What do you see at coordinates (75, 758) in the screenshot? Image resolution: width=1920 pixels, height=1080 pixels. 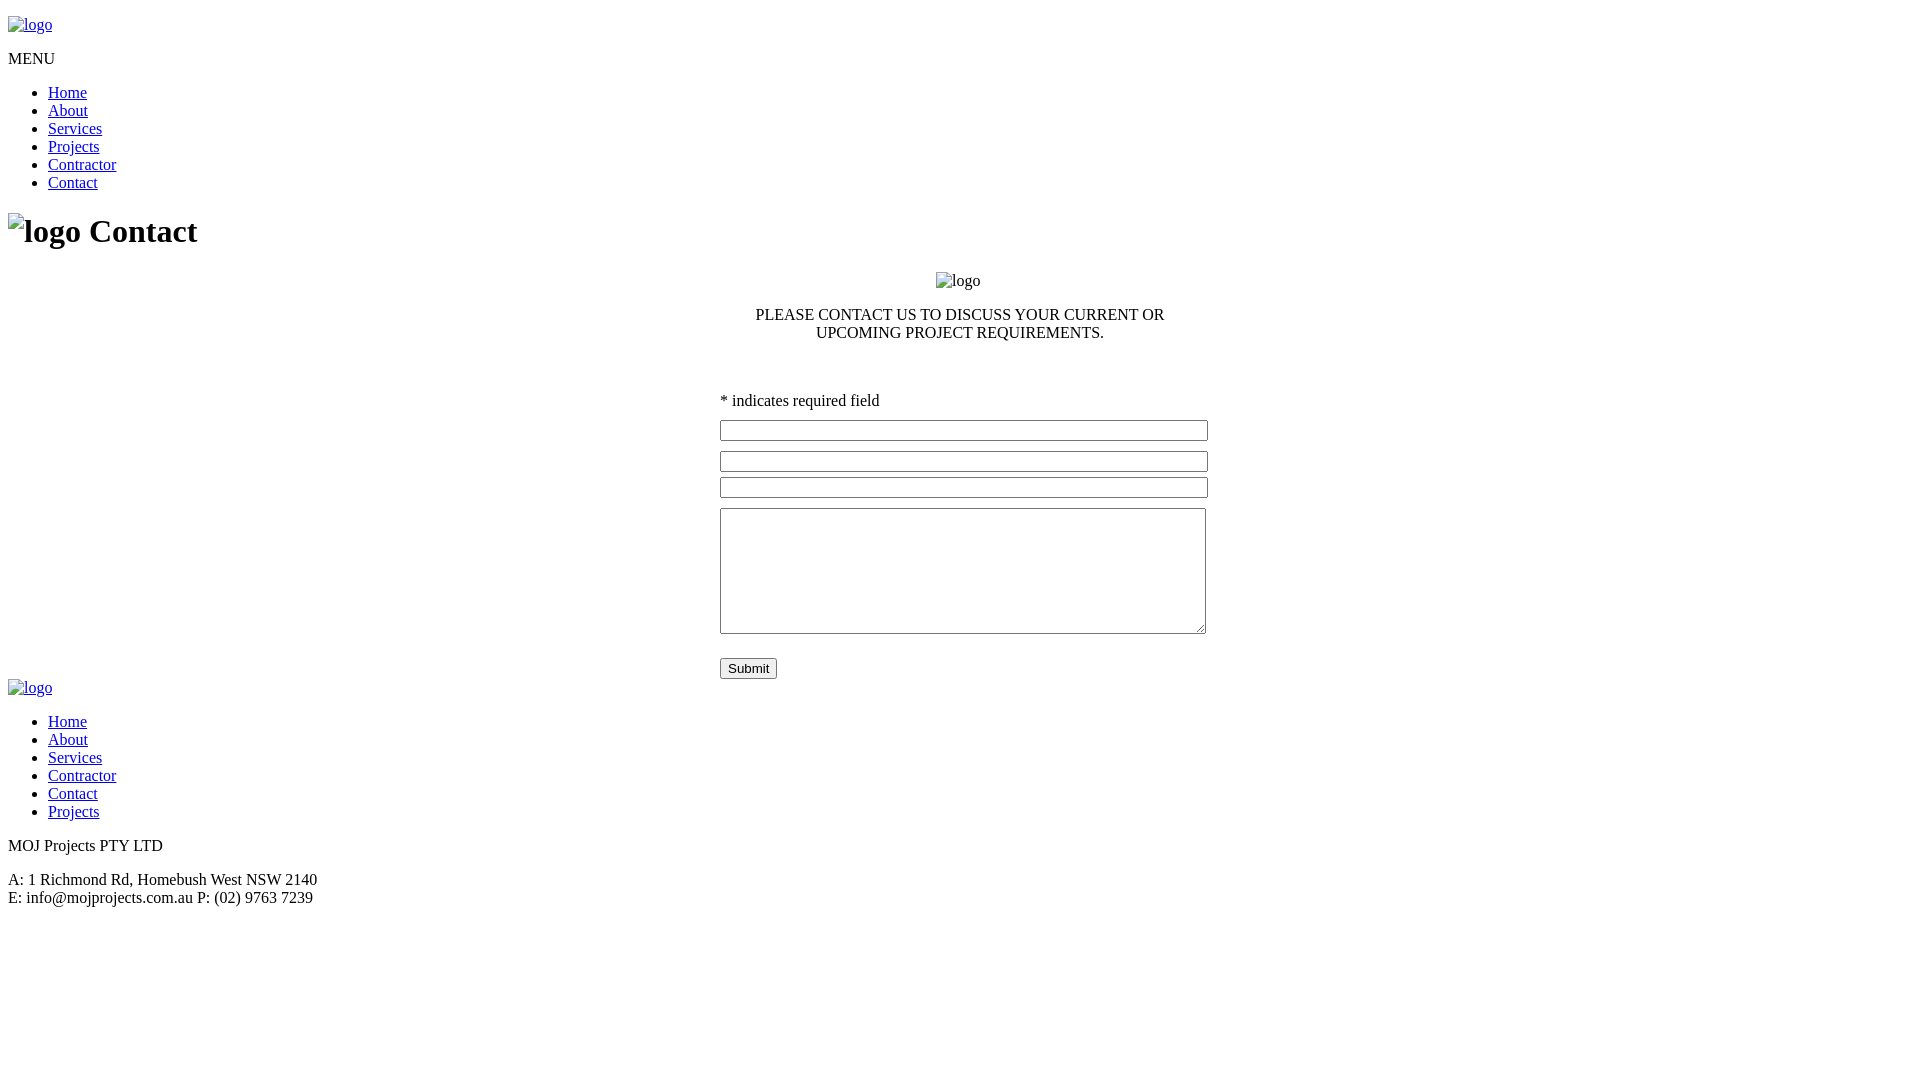 I see `Services` at bounding box center [75, 758].